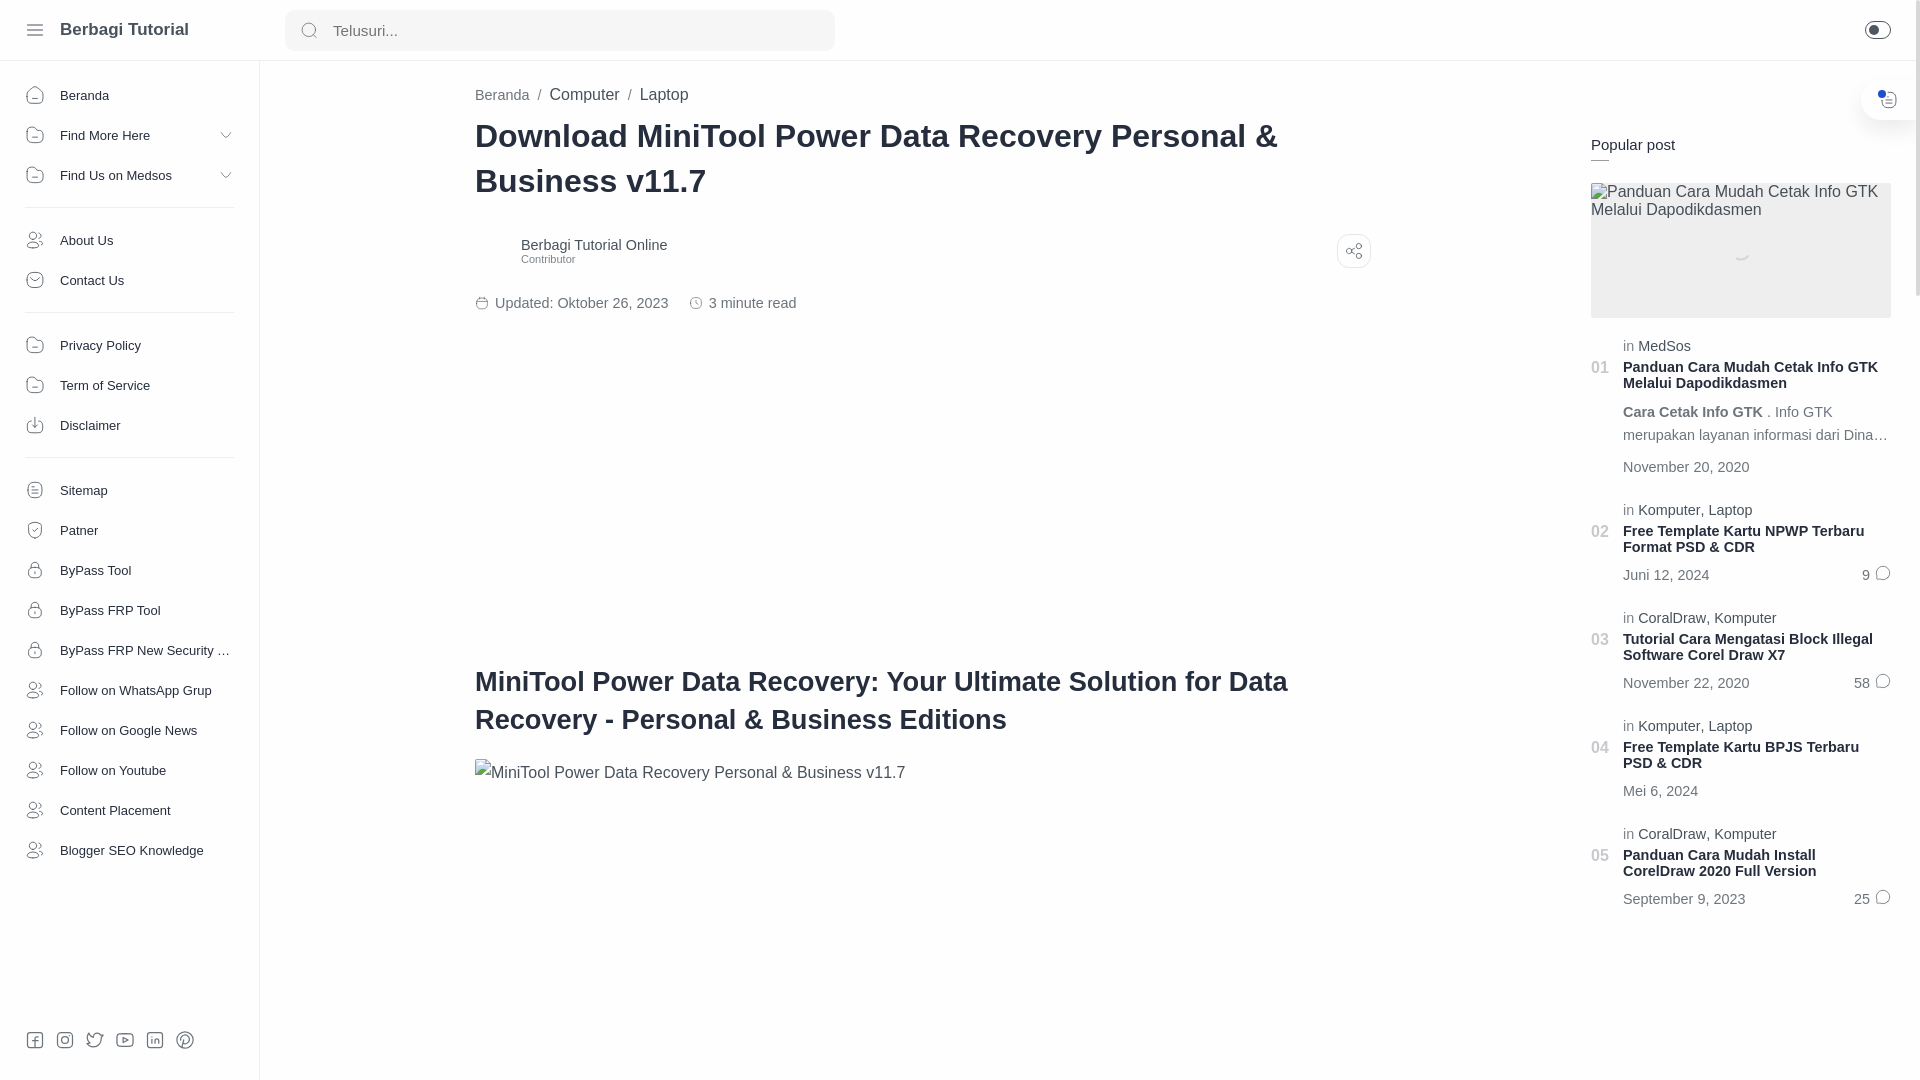 This screenshot has width=1920, height=1080. I want to click on ByPass FRP Tool, so click(130, 609).